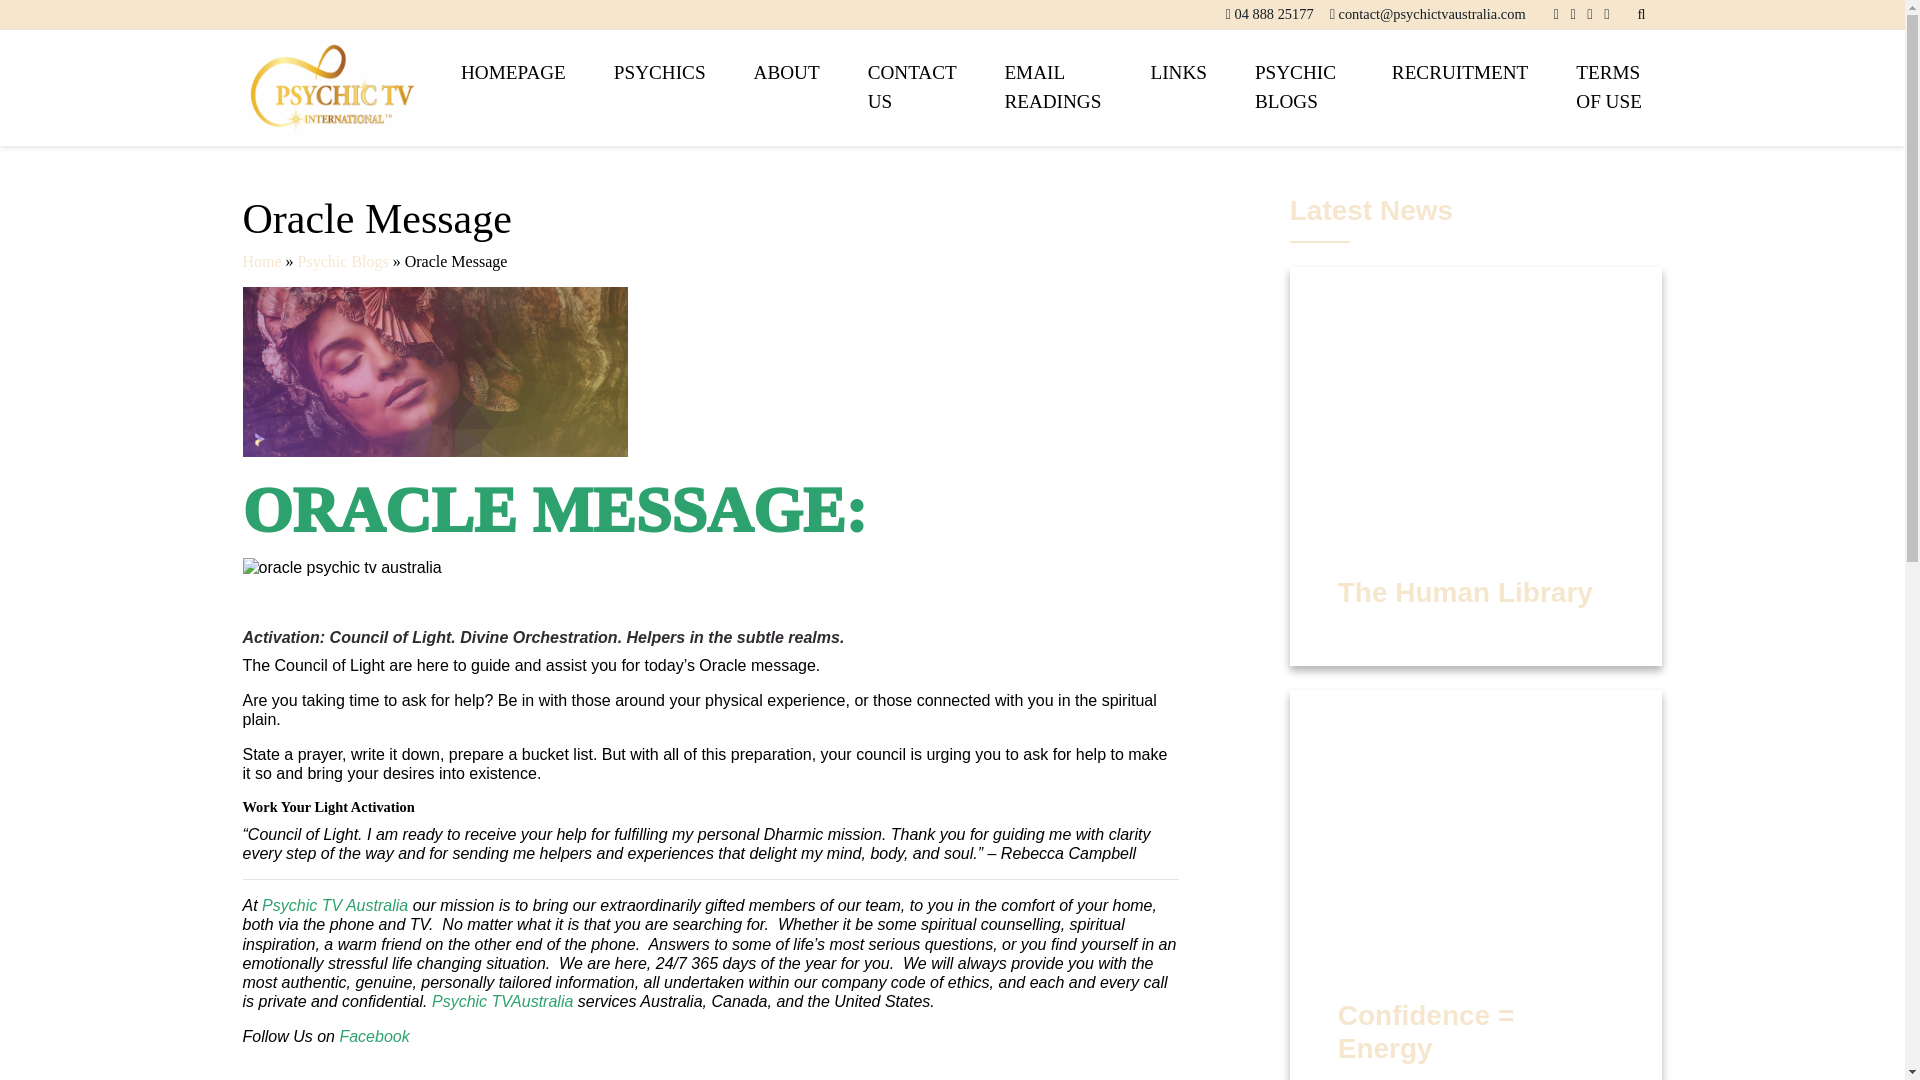 This screenshot has width=1920, height=1080. Describe the element at coordinates (1246, 34) in the screenshot. I see `Search` at that location.